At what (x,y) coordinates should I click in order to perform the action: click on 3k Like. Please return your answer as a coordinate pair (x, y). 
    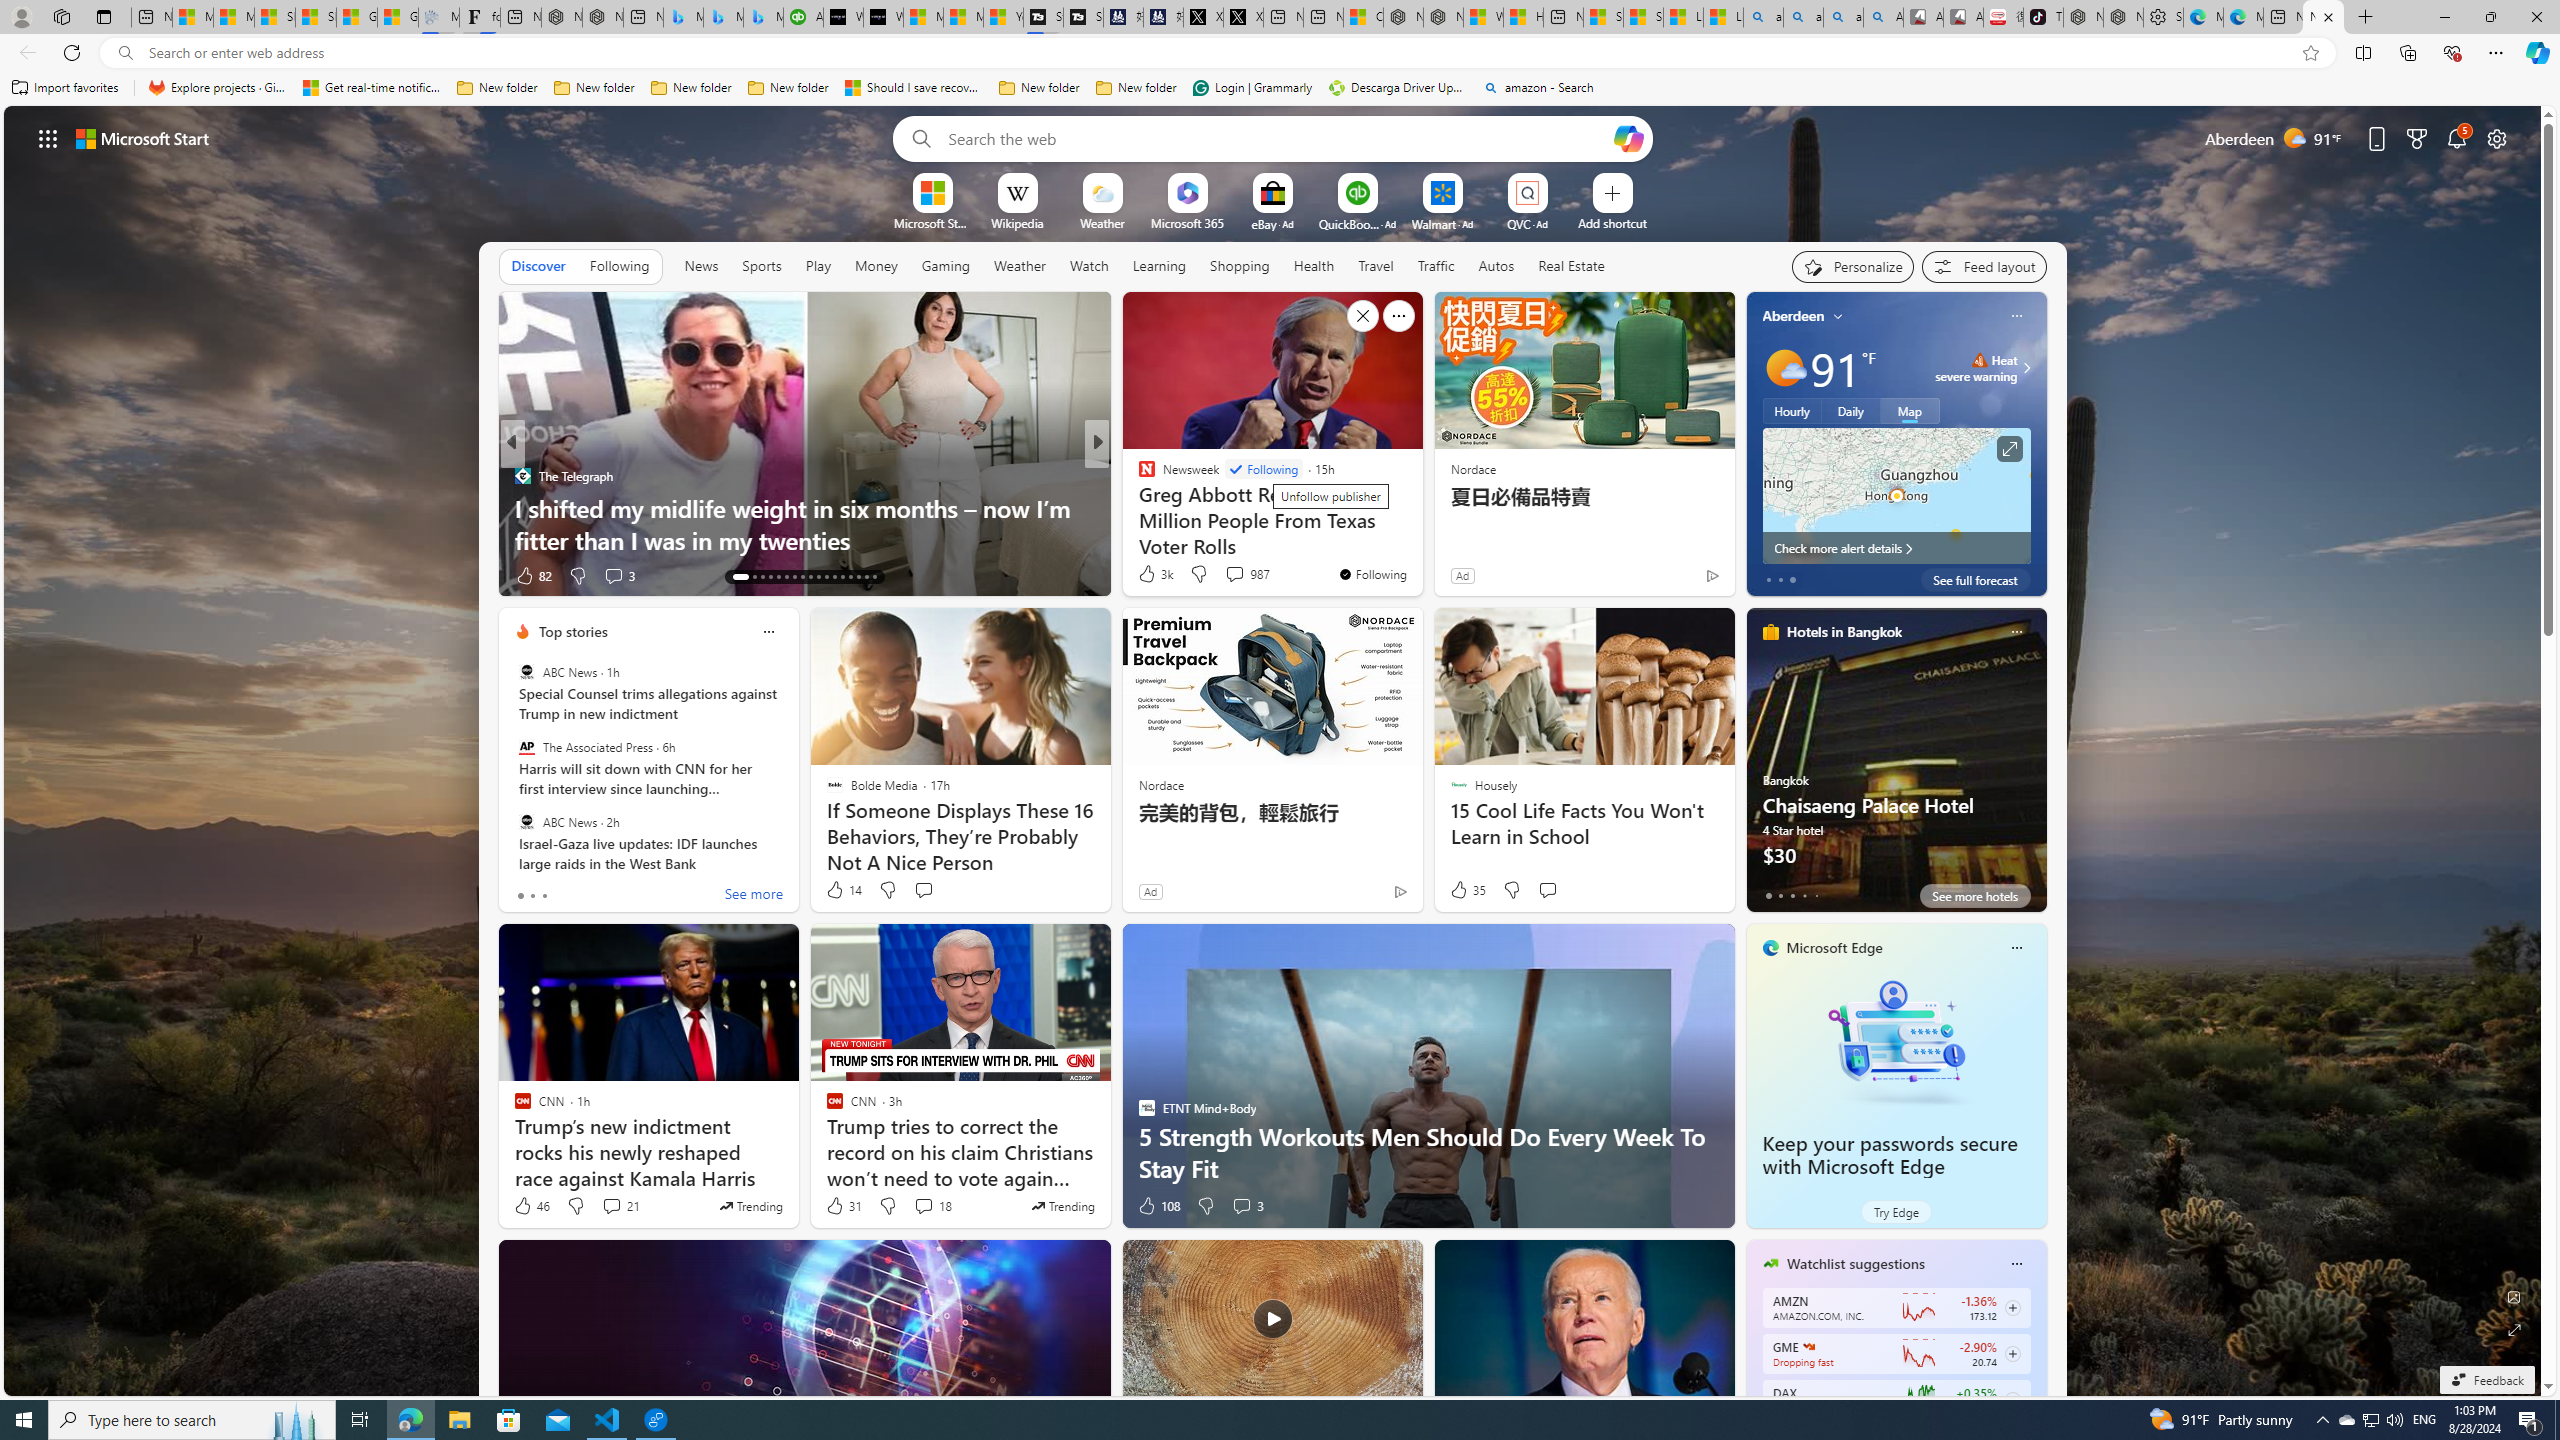
    Looking at the image, I should click on (1154, 574).